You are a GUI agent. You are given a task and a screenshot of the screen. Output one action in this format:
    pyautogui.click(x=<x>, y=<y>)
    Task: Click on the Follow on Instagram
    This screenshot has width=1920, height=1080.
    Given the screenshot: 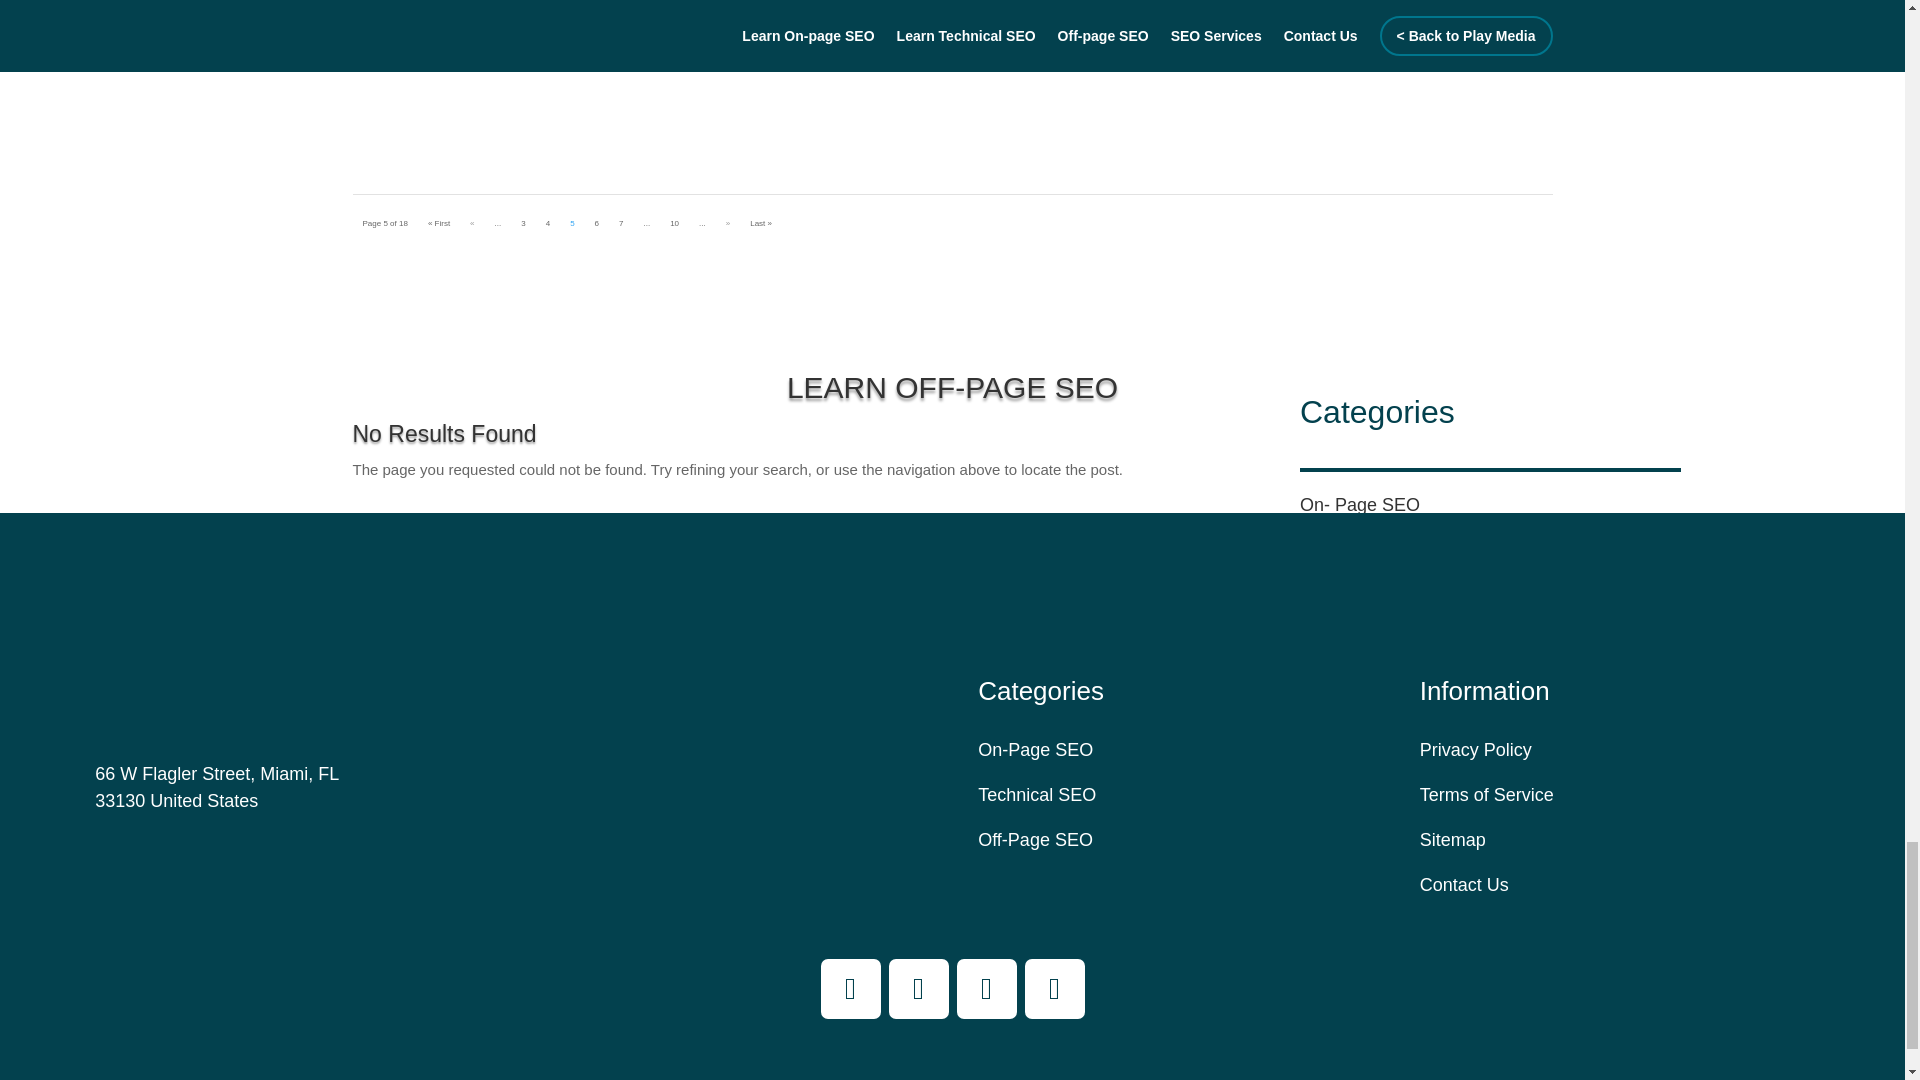 What is the action you would take?
    pyautogui.click(x=918, y=989)
    